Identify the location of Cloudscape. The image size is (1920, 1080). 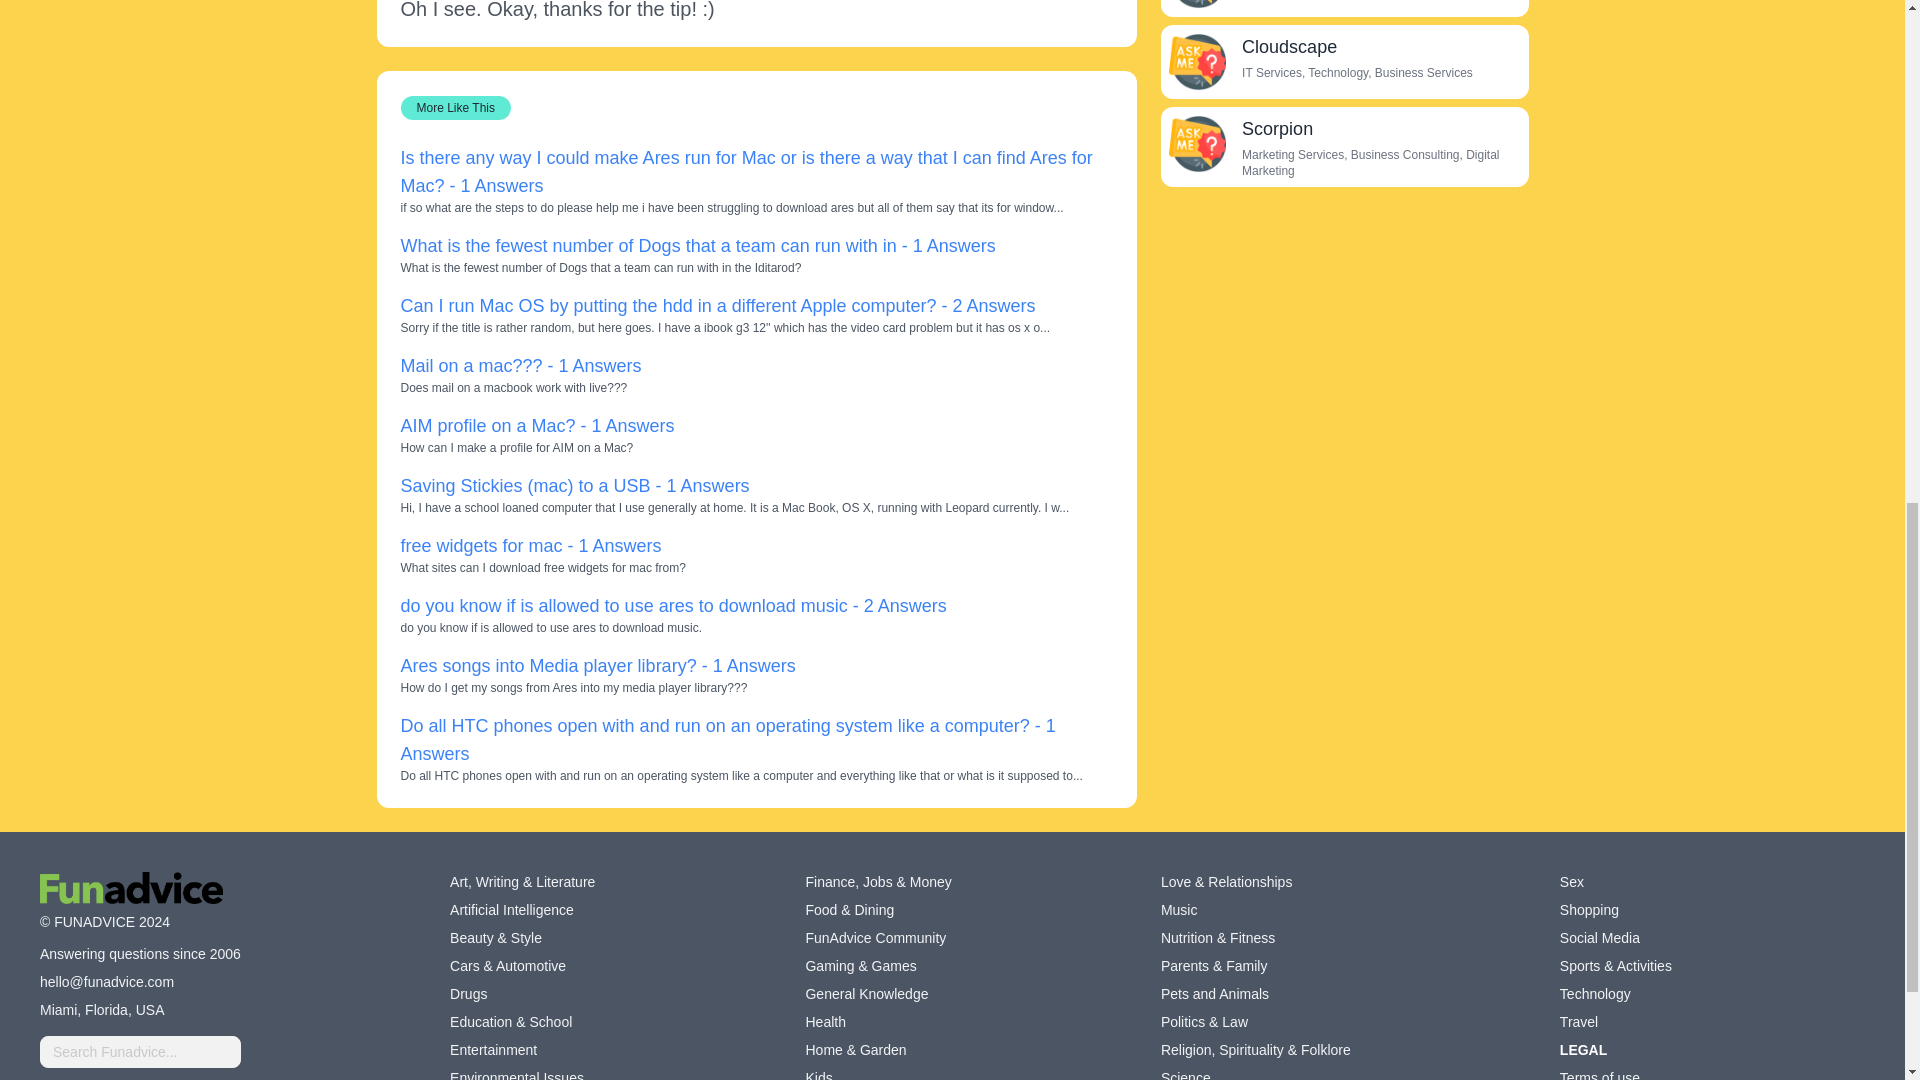
(1289, 46).